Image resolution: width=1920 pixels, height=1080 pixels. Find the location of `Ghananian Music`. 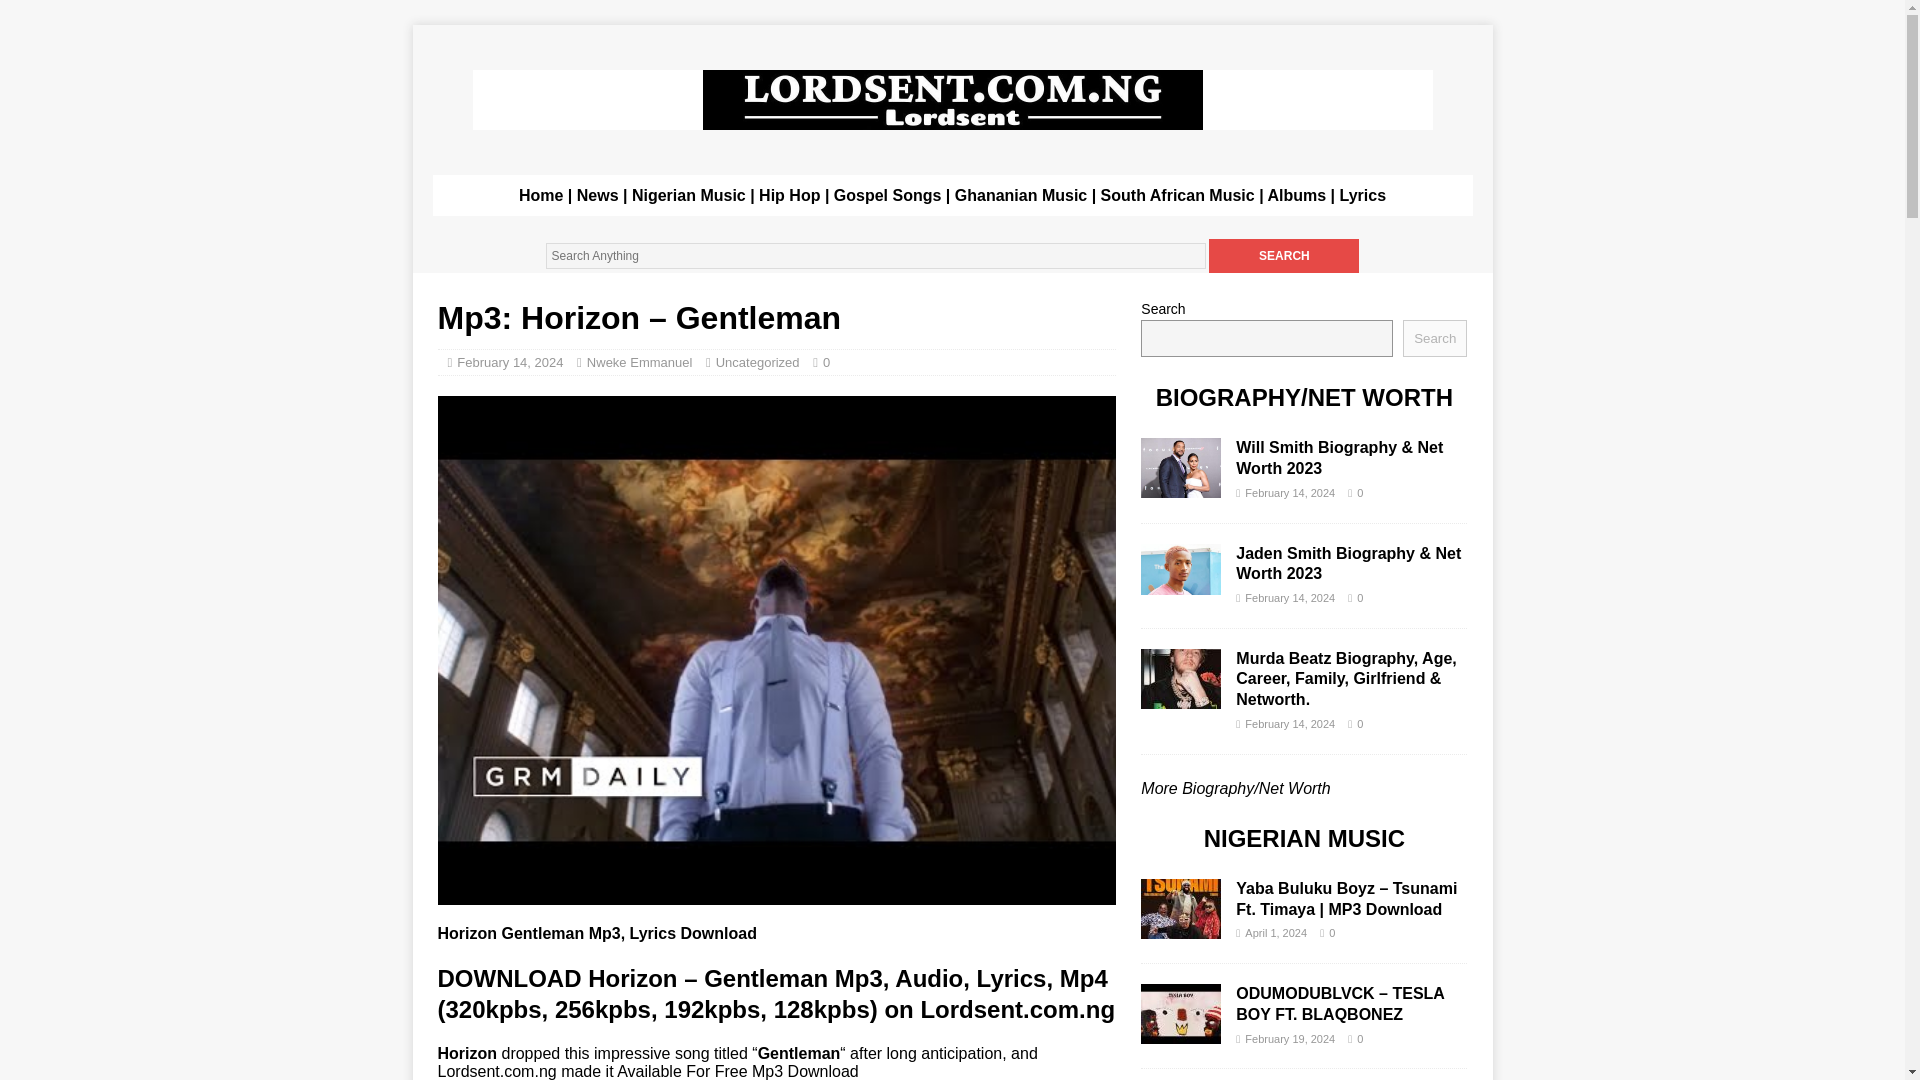

Ghananian Music is located at coordinates (1023, 195).